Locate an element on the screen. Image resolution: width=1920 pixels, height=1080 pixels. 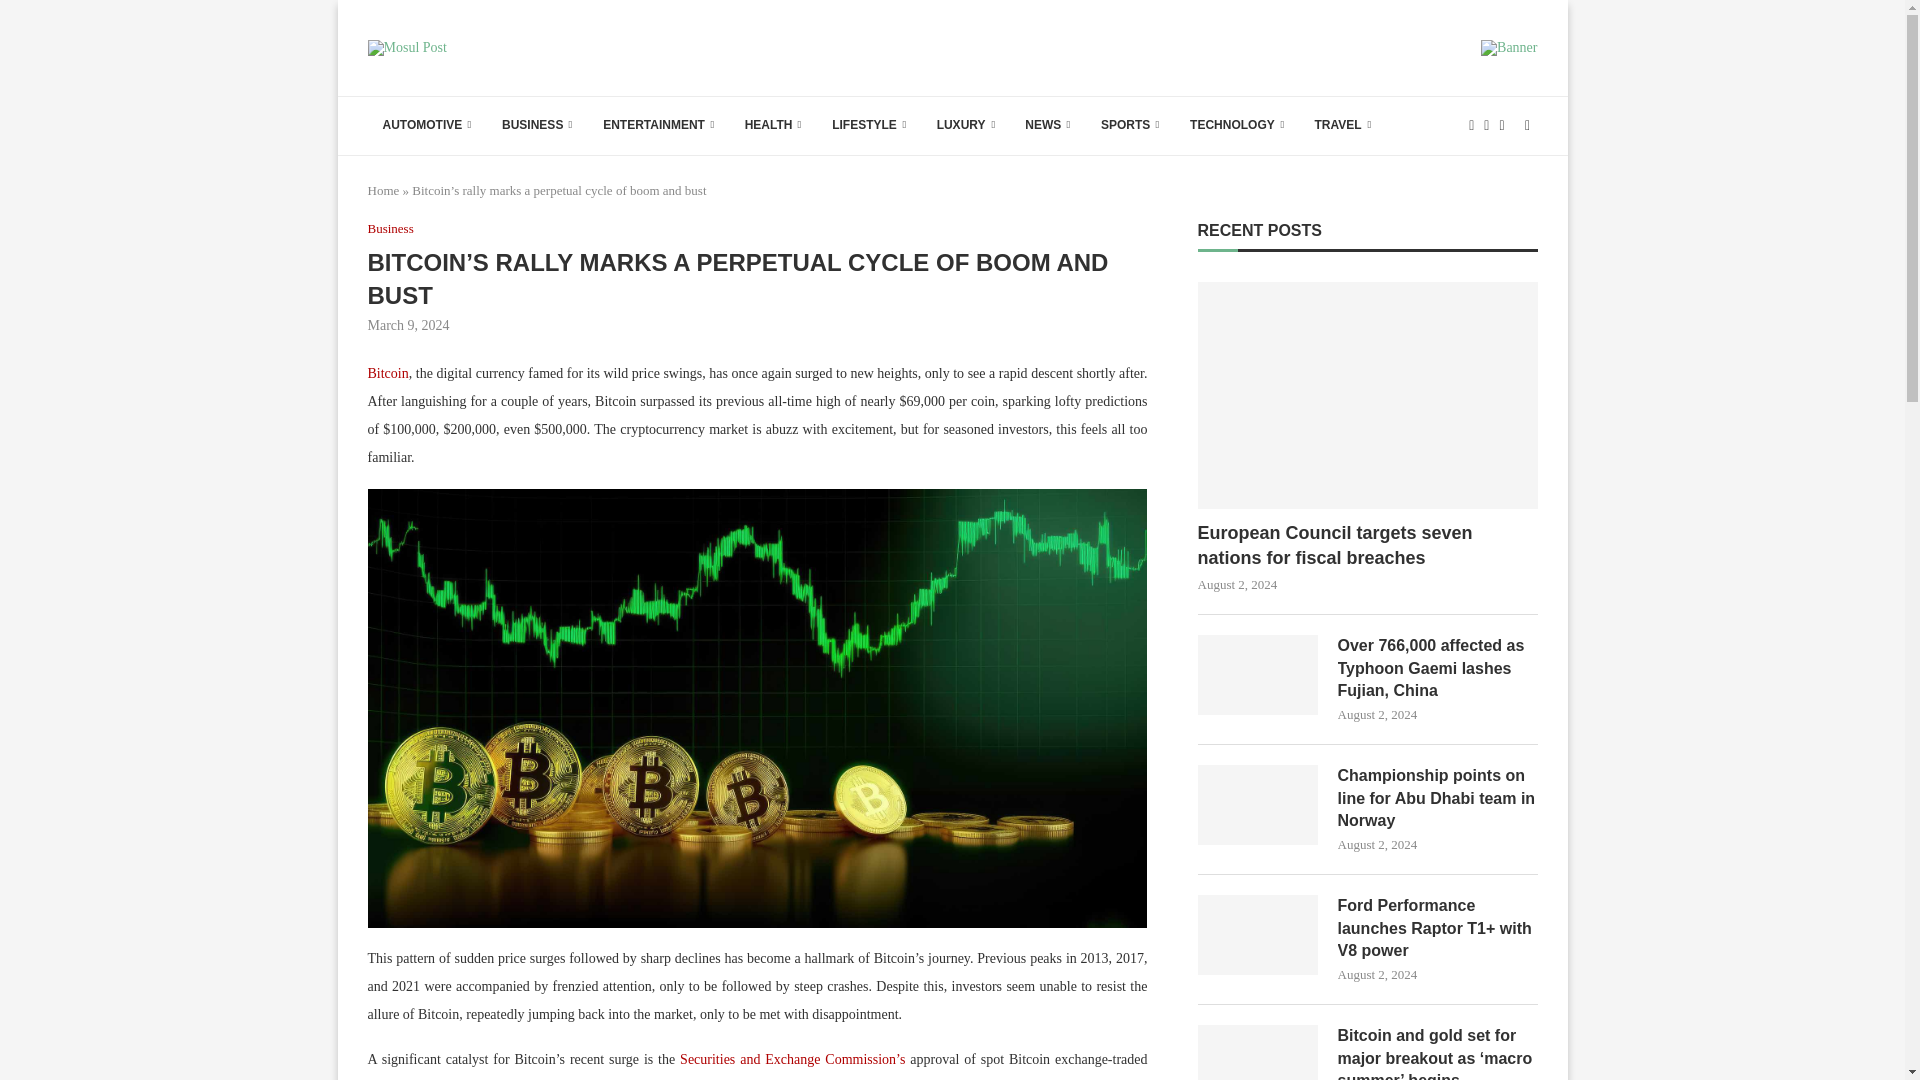
SPORTS is located at coordinates (1130, 126).